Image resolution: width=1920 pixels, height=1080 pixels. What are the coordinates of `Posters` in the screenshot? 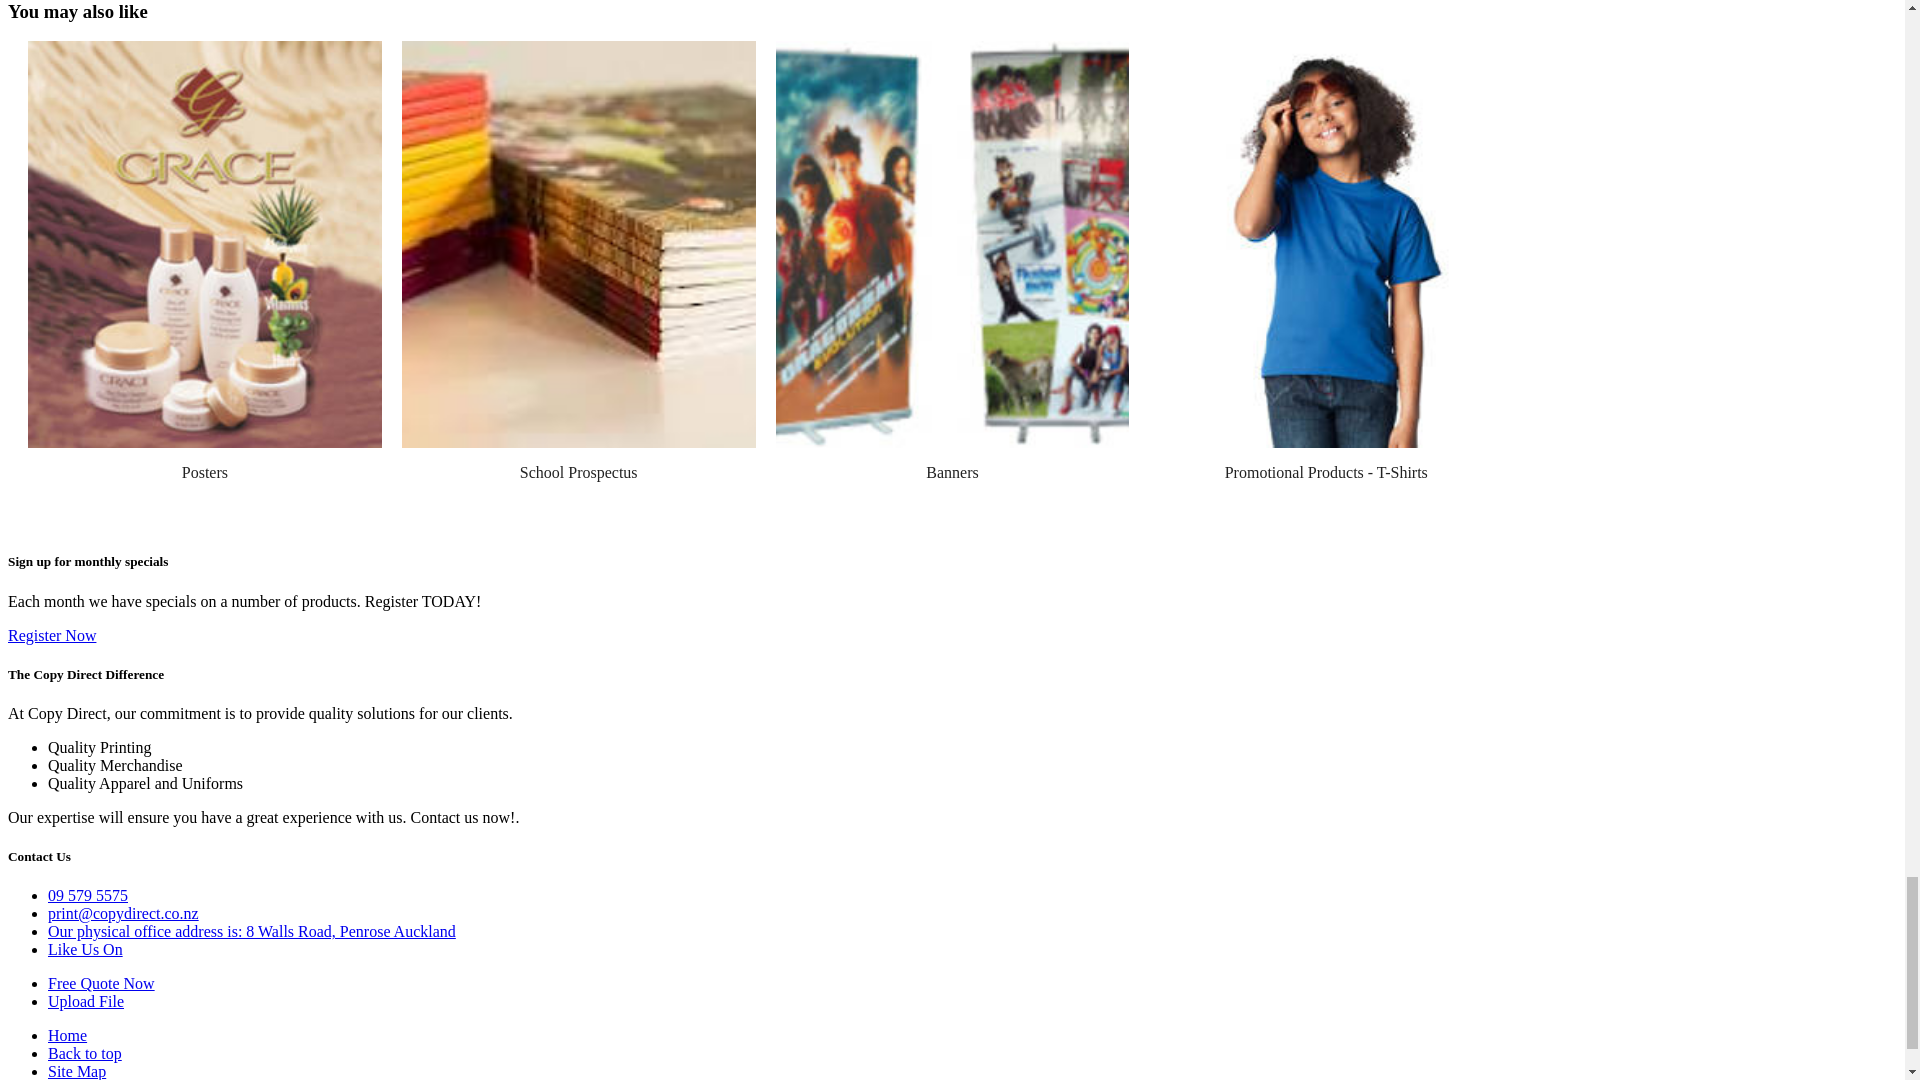 It's located at (205, 472).